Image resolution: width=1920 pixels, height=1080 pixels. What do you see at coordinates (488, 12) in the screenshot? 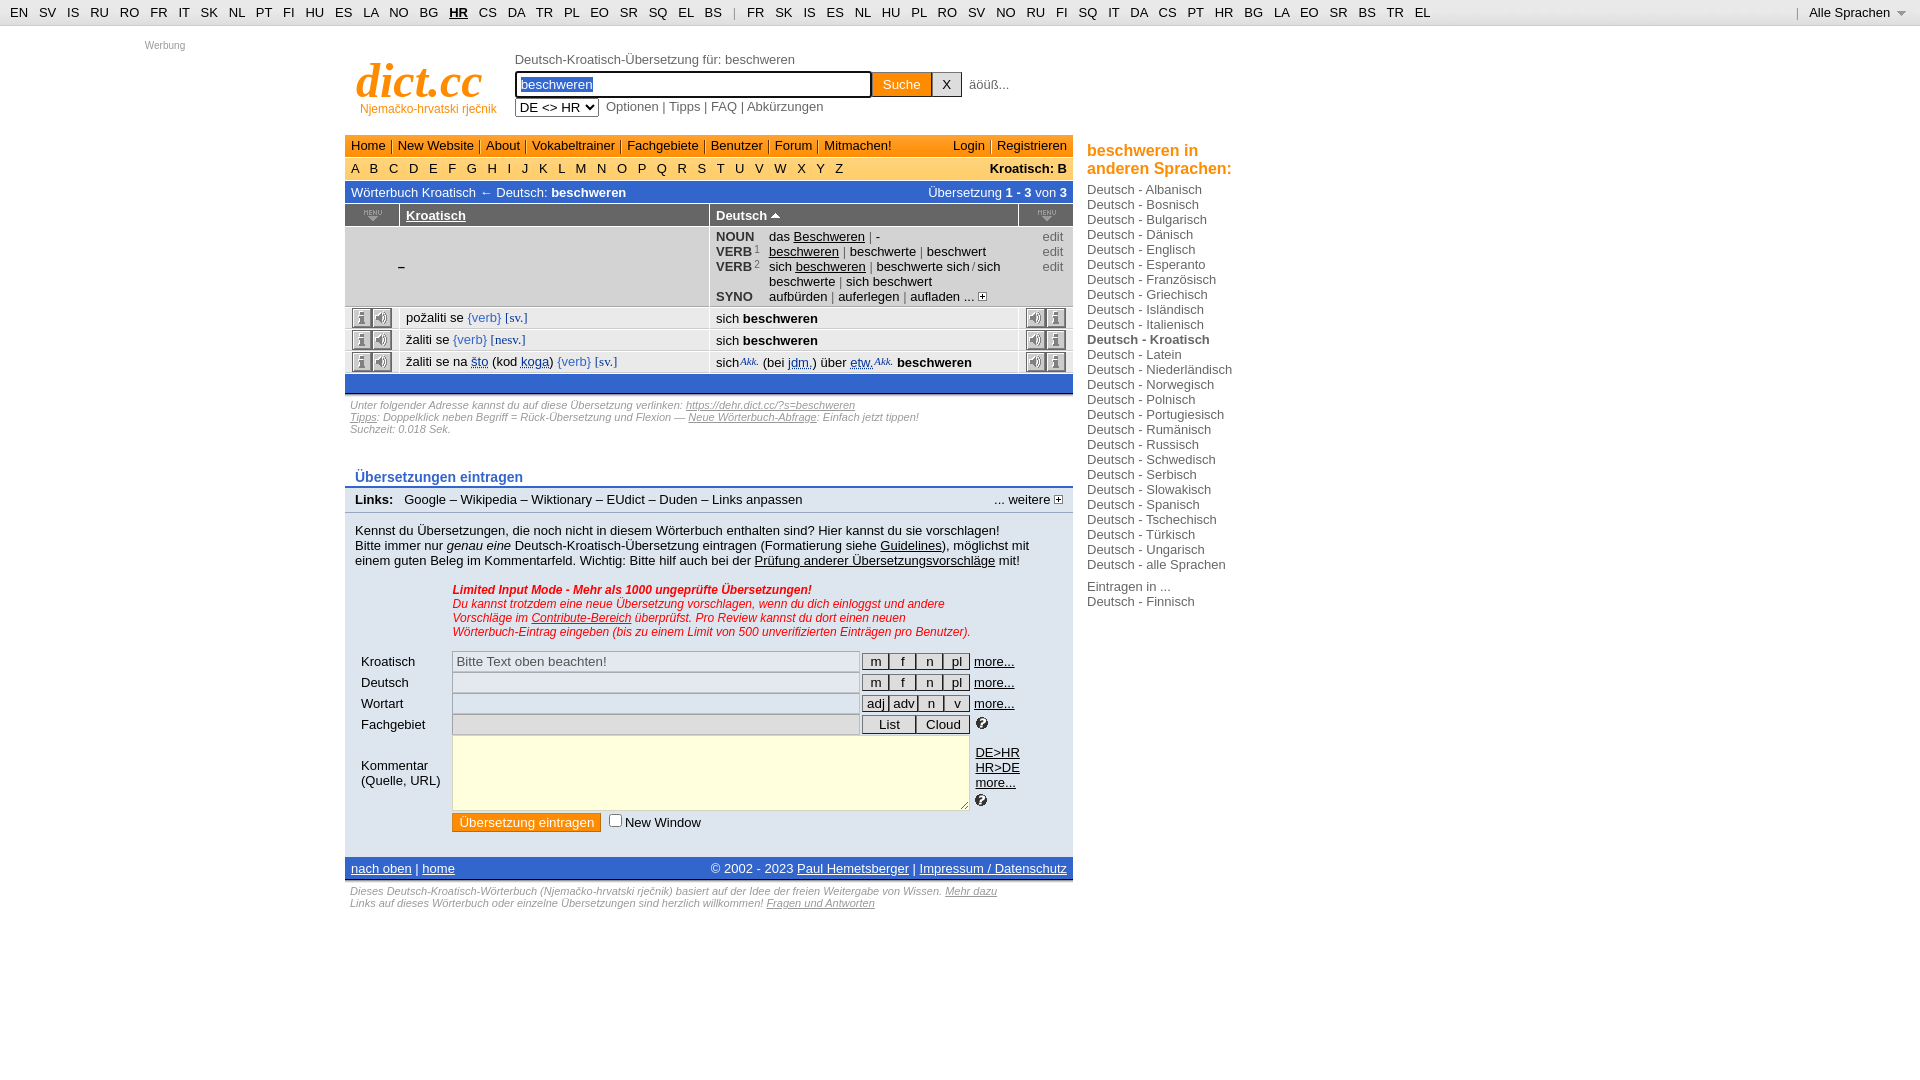
I see `CS` at bounding box center [488, 12].